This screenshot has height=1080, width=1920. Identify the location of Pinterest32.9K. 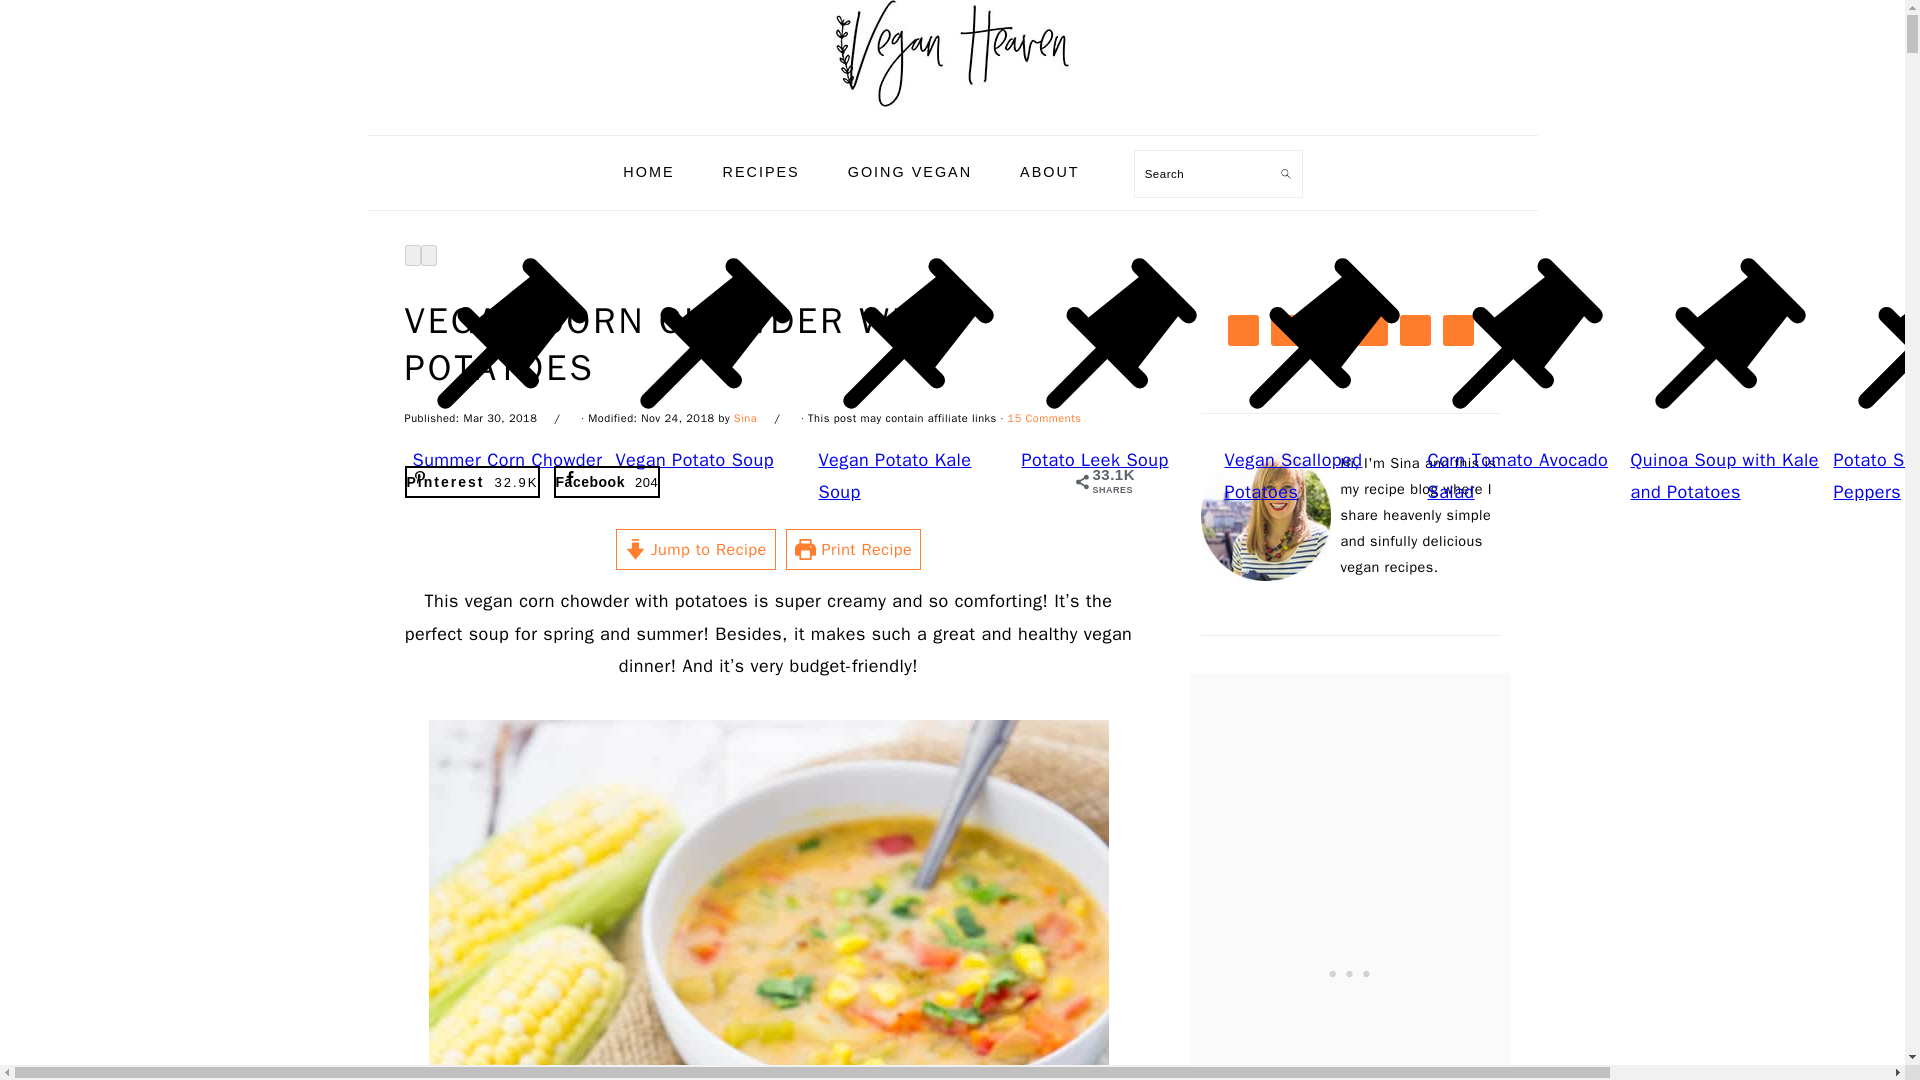
(471, 481).